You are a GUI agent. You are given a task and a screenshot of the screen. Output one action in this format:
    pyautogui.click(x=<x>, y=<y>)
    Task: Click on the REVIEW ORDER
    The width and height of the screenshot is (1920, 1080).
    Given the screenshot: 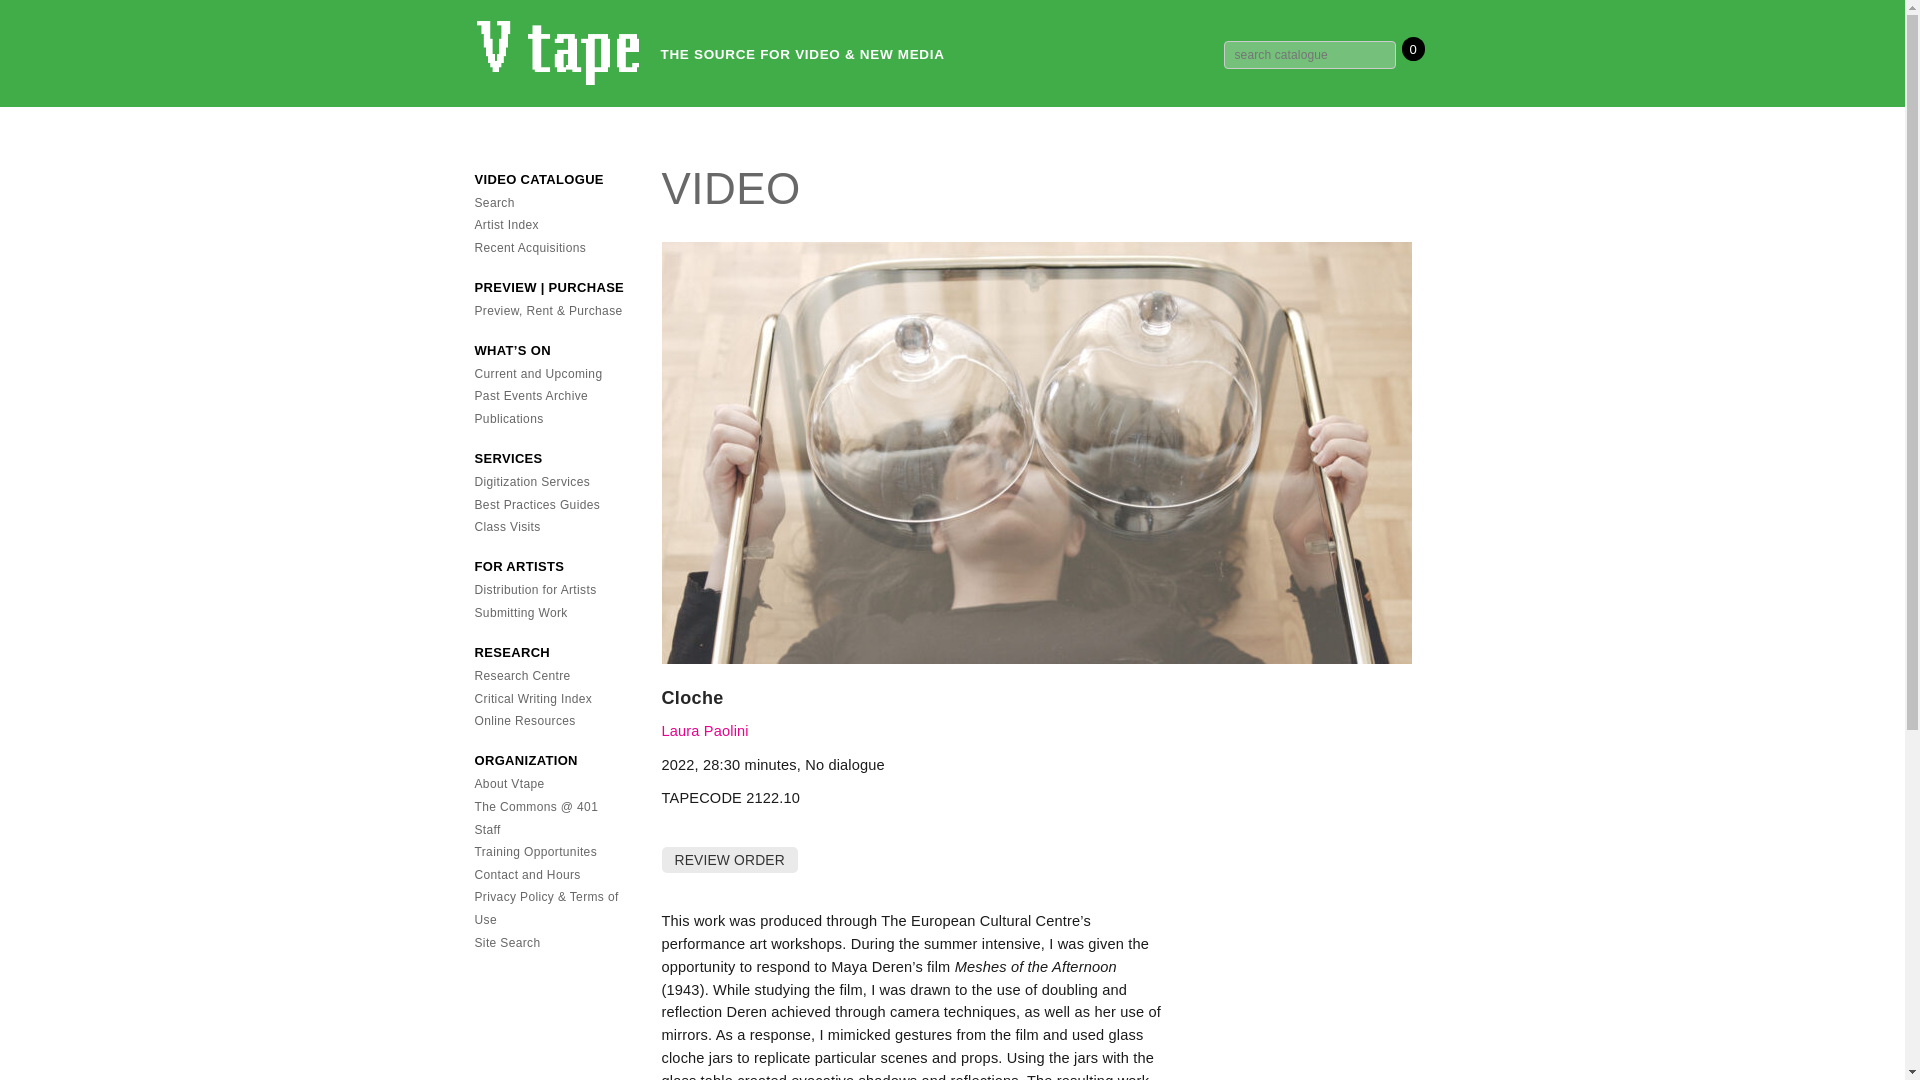 What is the action you would take?
    pyautogui.click(x=730, y=859)
    